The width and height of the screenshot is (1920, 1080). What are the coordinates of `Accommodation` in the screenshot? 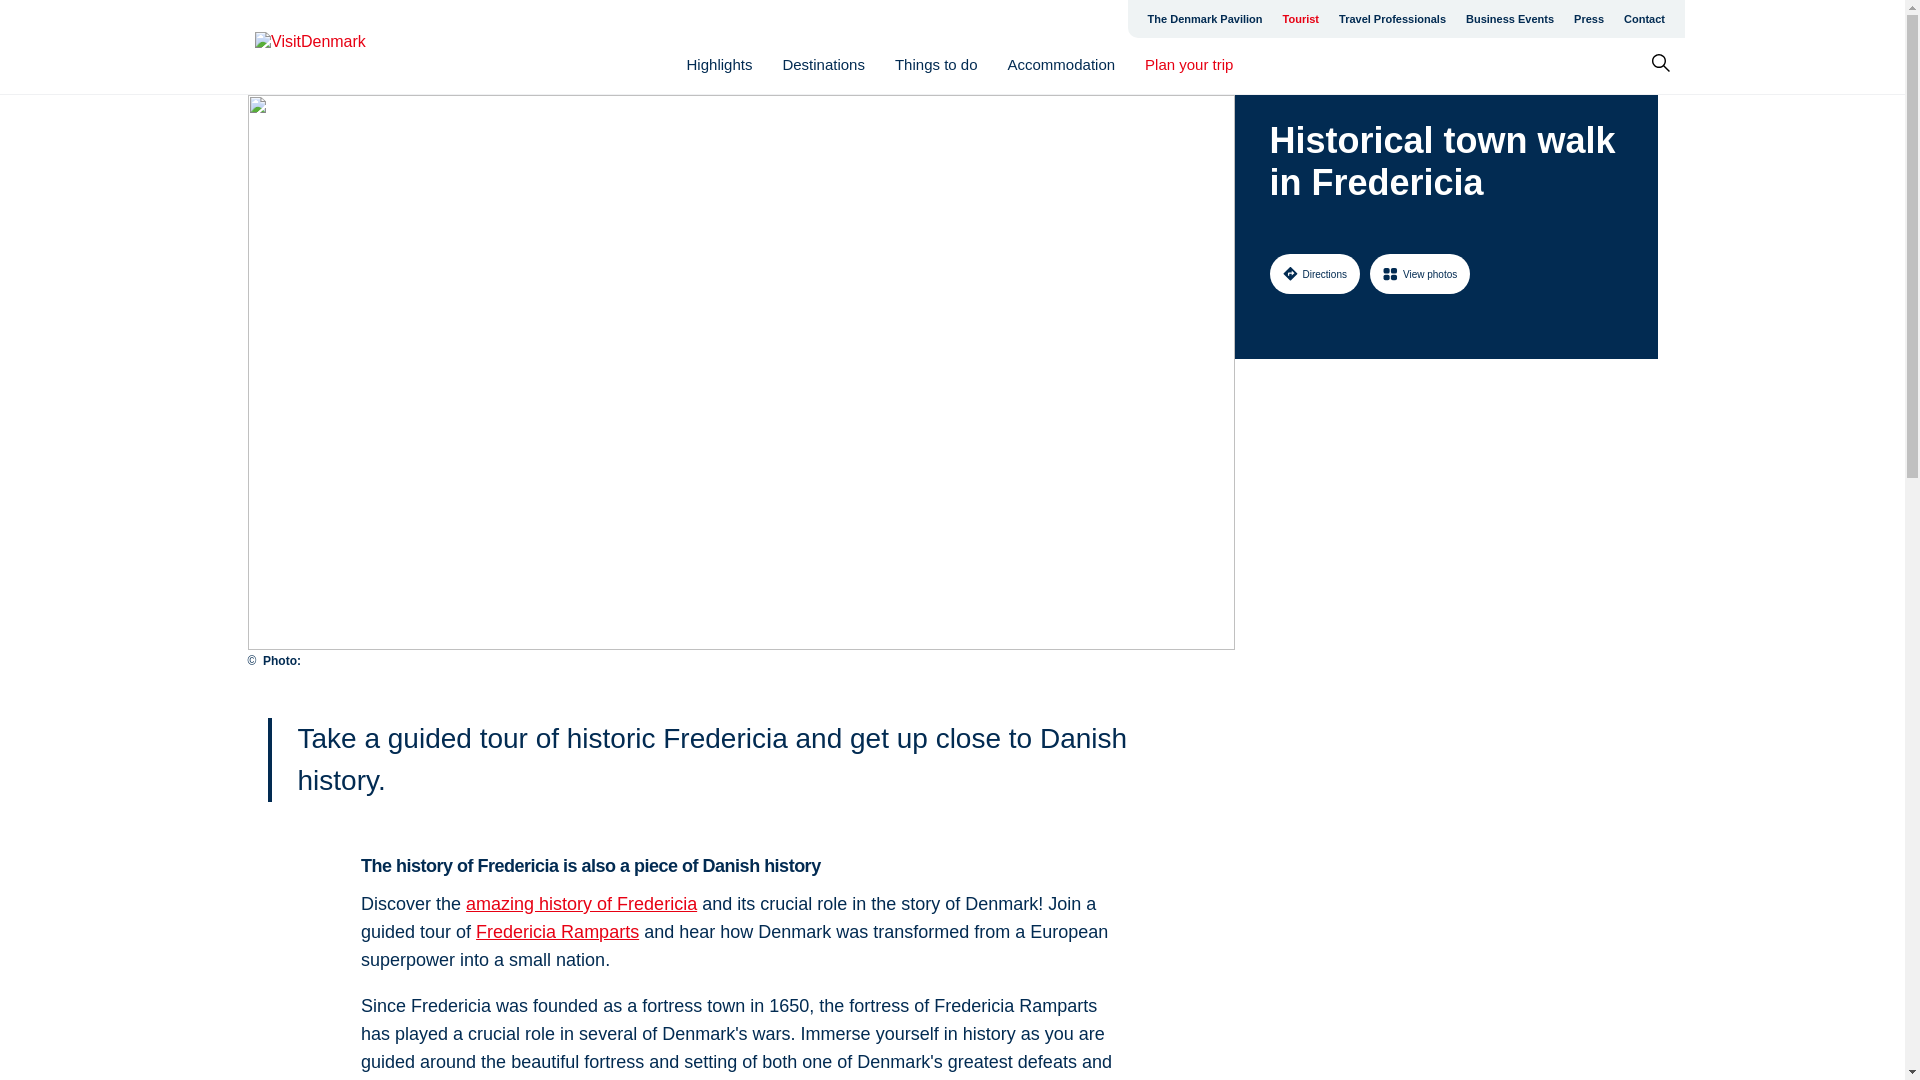 It's located at (1062, 64).